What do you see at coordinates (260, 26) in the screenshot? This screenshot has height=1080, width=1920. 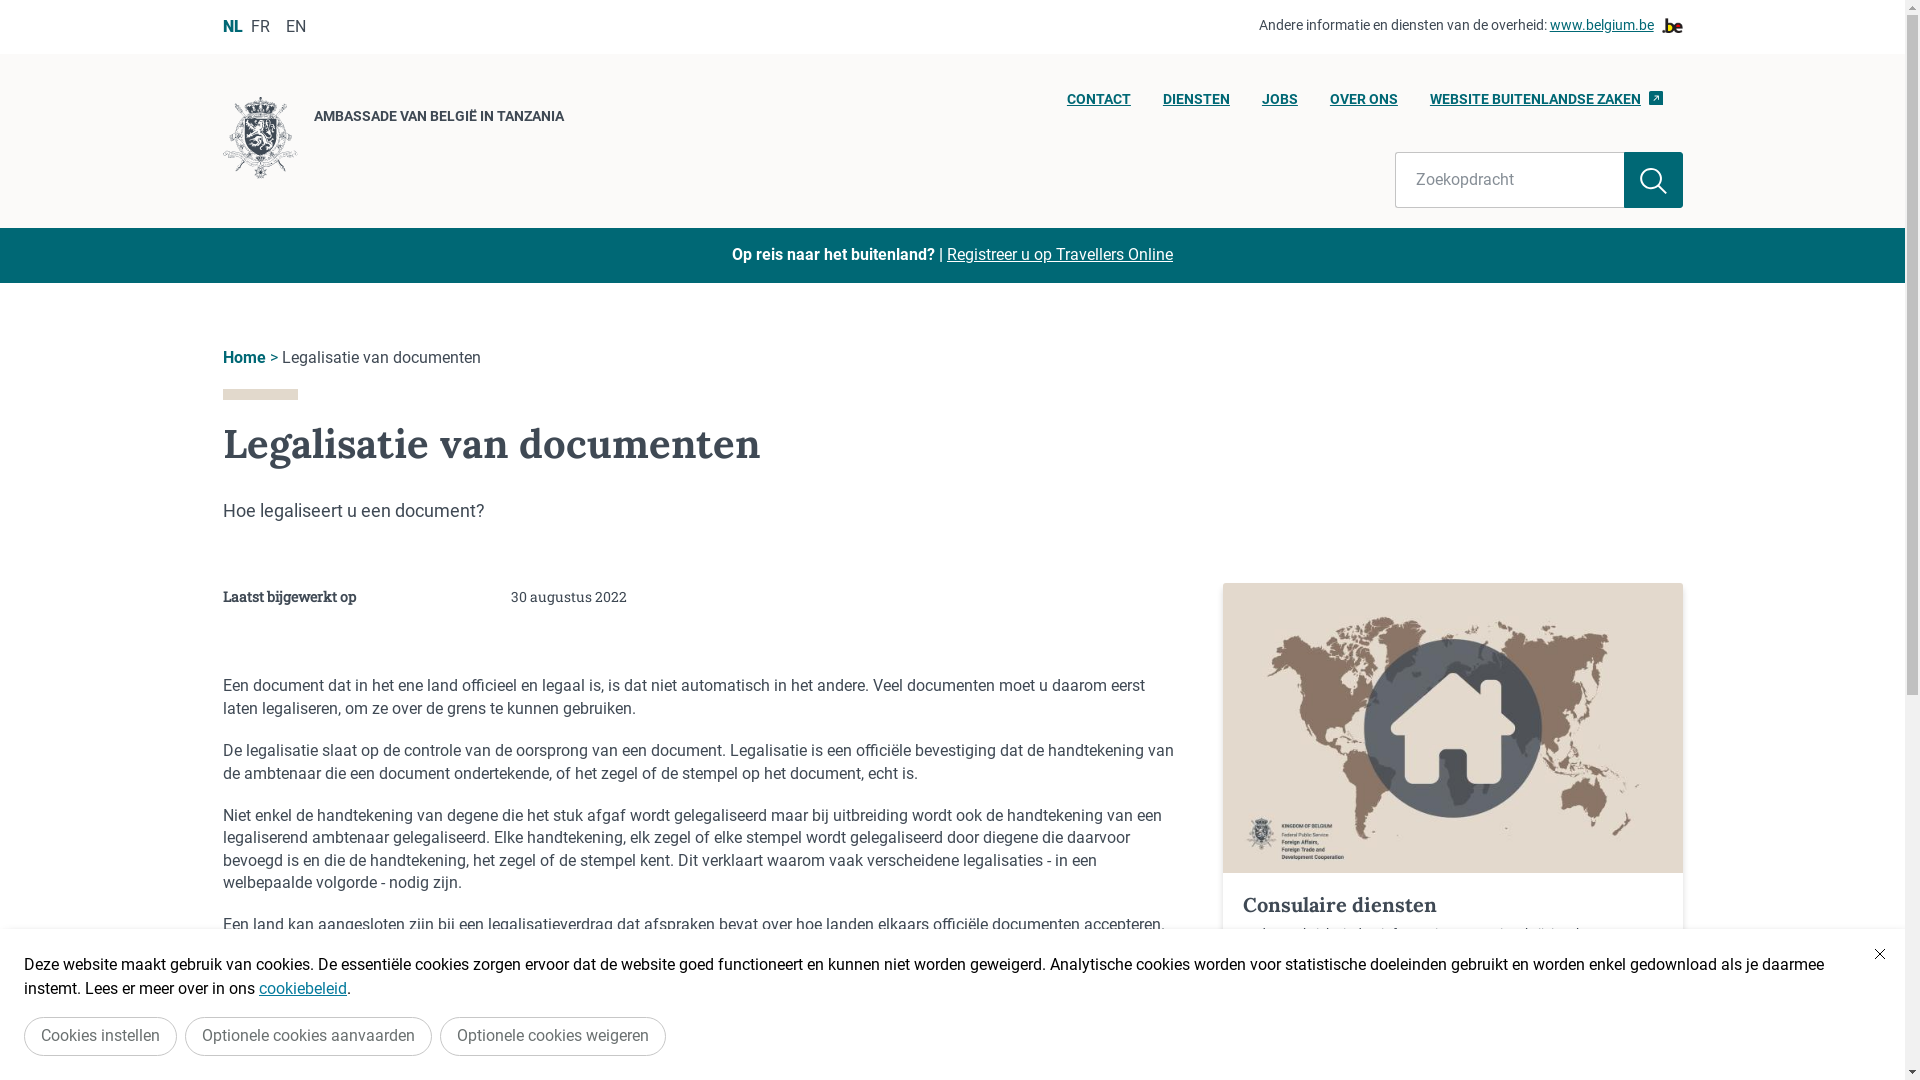 I see `FR` at bounding box center [260, 26].